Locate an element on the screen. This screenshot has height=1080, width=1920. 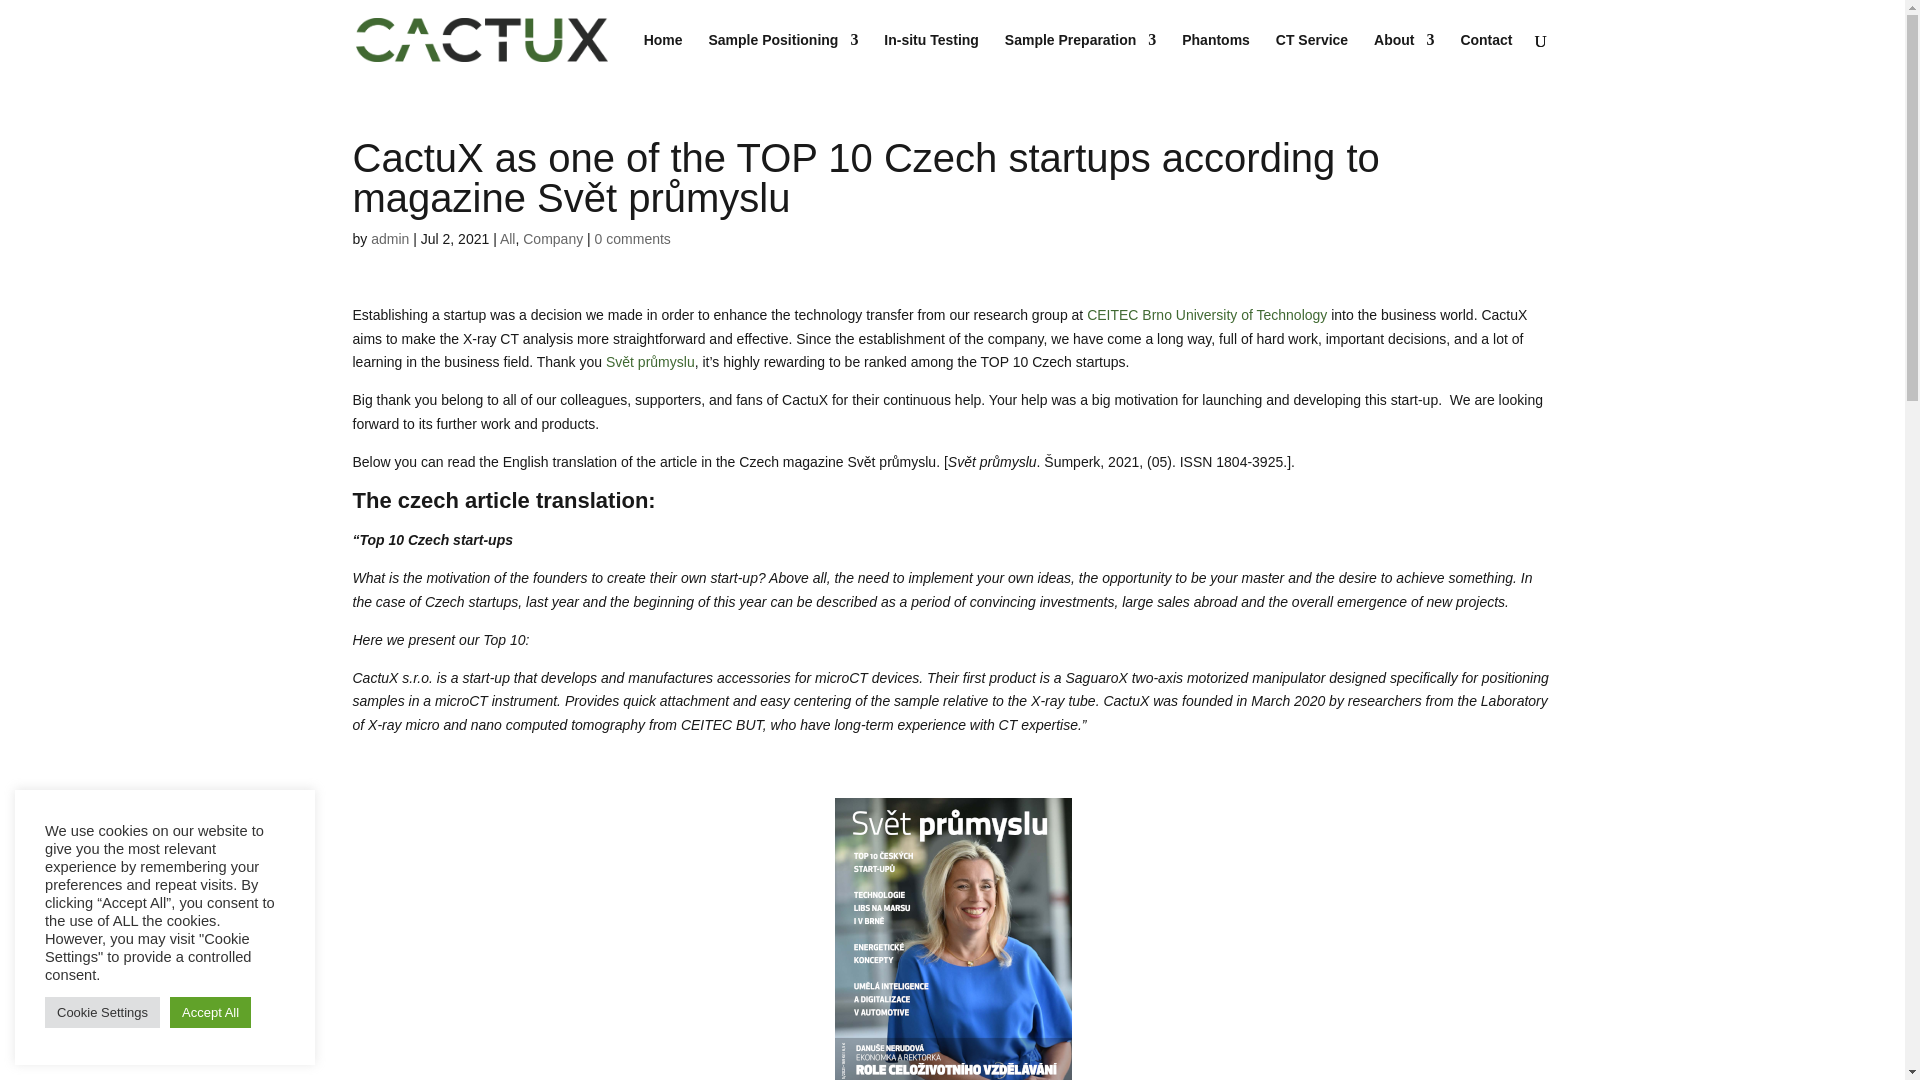
In-situ Testing is located at coordinates (931, 56).